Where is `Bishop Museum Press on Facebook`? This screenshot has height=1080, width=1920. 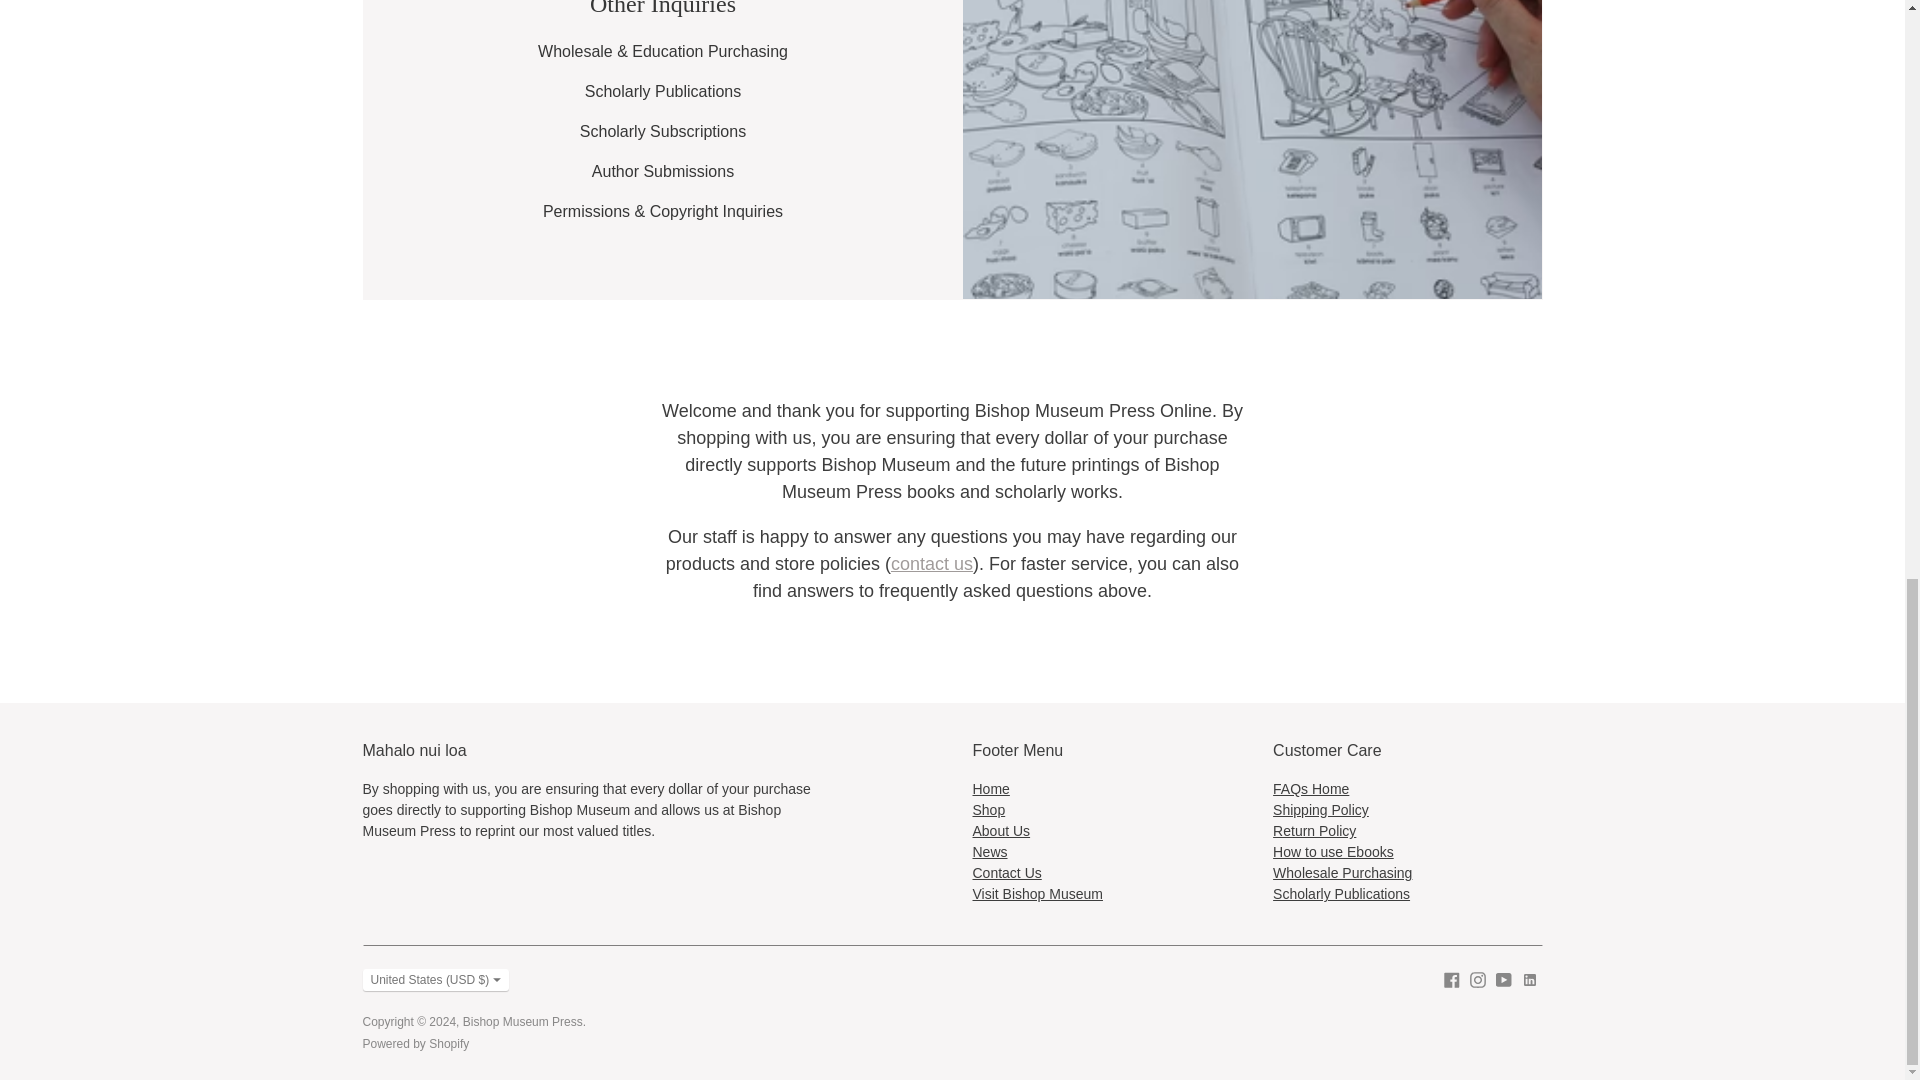 Bishop Museum Press on Facebook is located at coordinates (1451, 978).